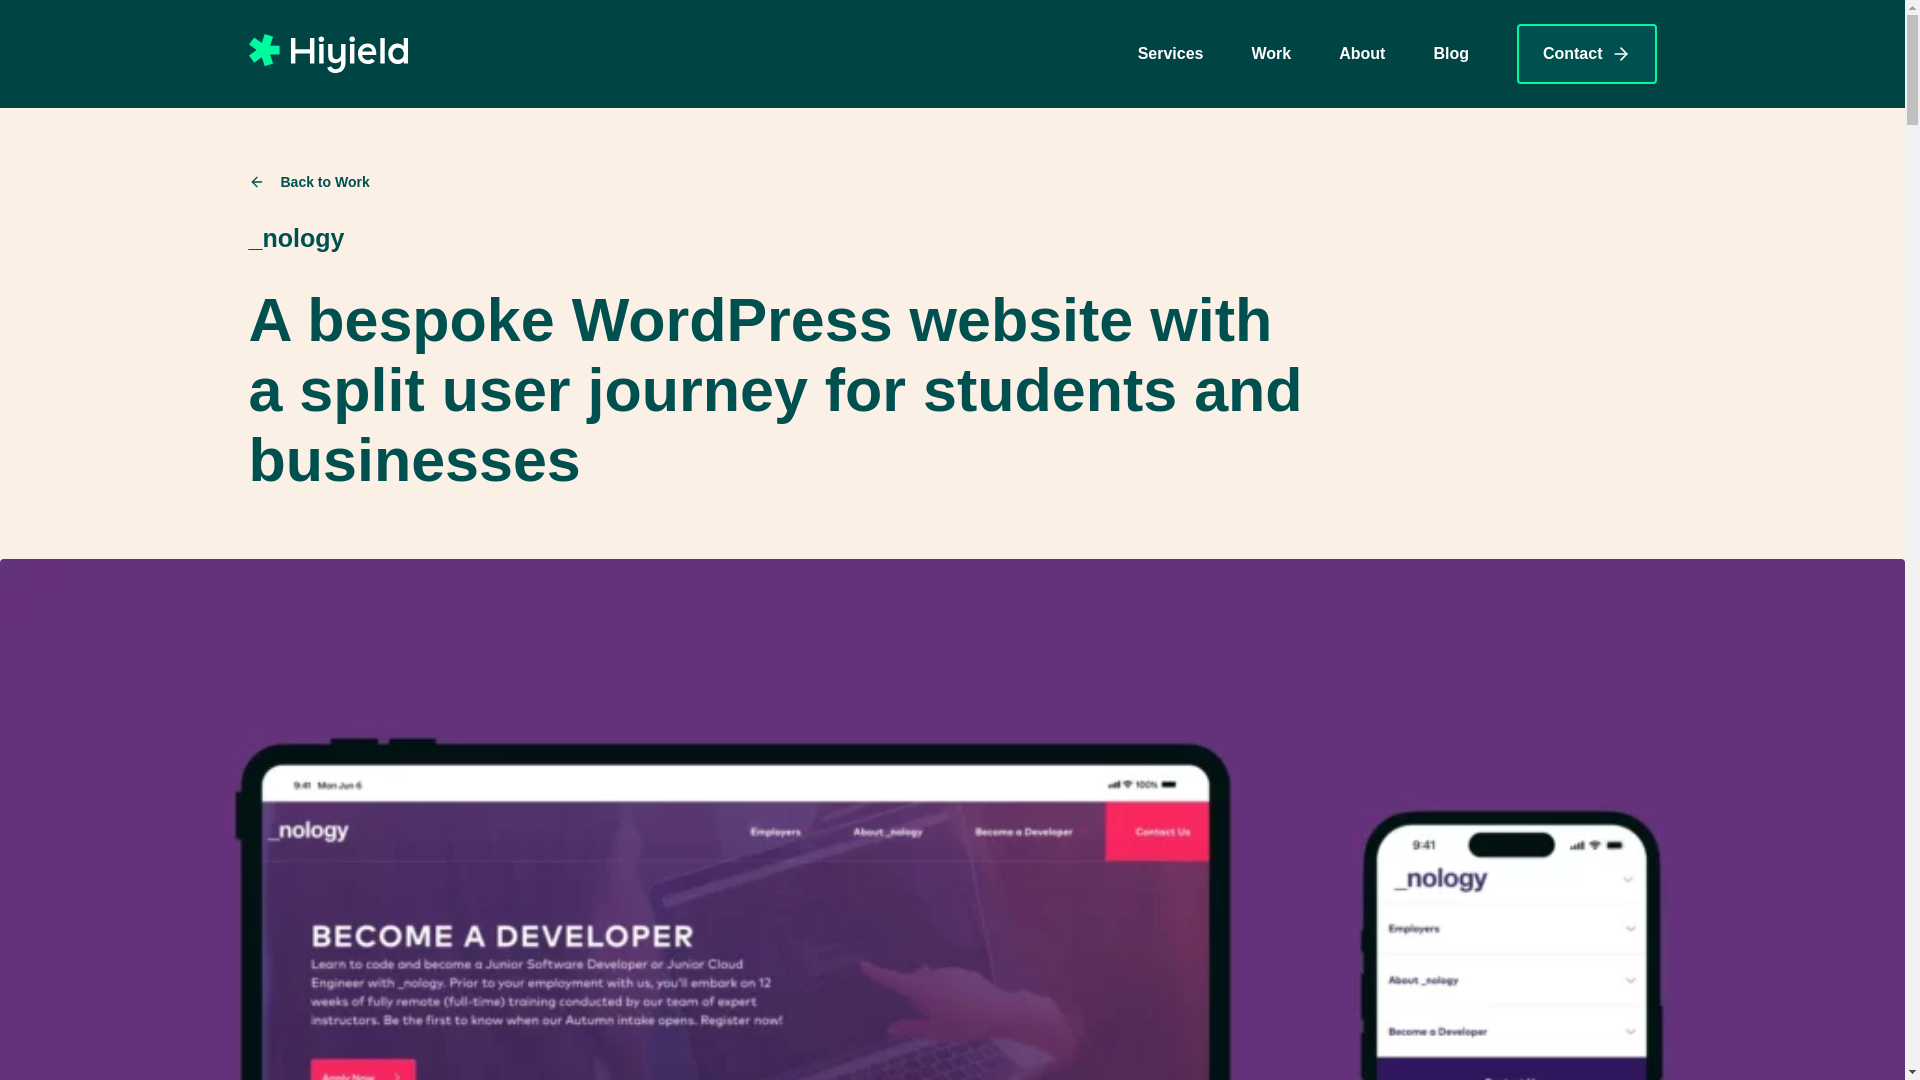  What do you see at coordinates (1361, 54) in the screenshot?
I see `About` at bounding box center [1361, 54].